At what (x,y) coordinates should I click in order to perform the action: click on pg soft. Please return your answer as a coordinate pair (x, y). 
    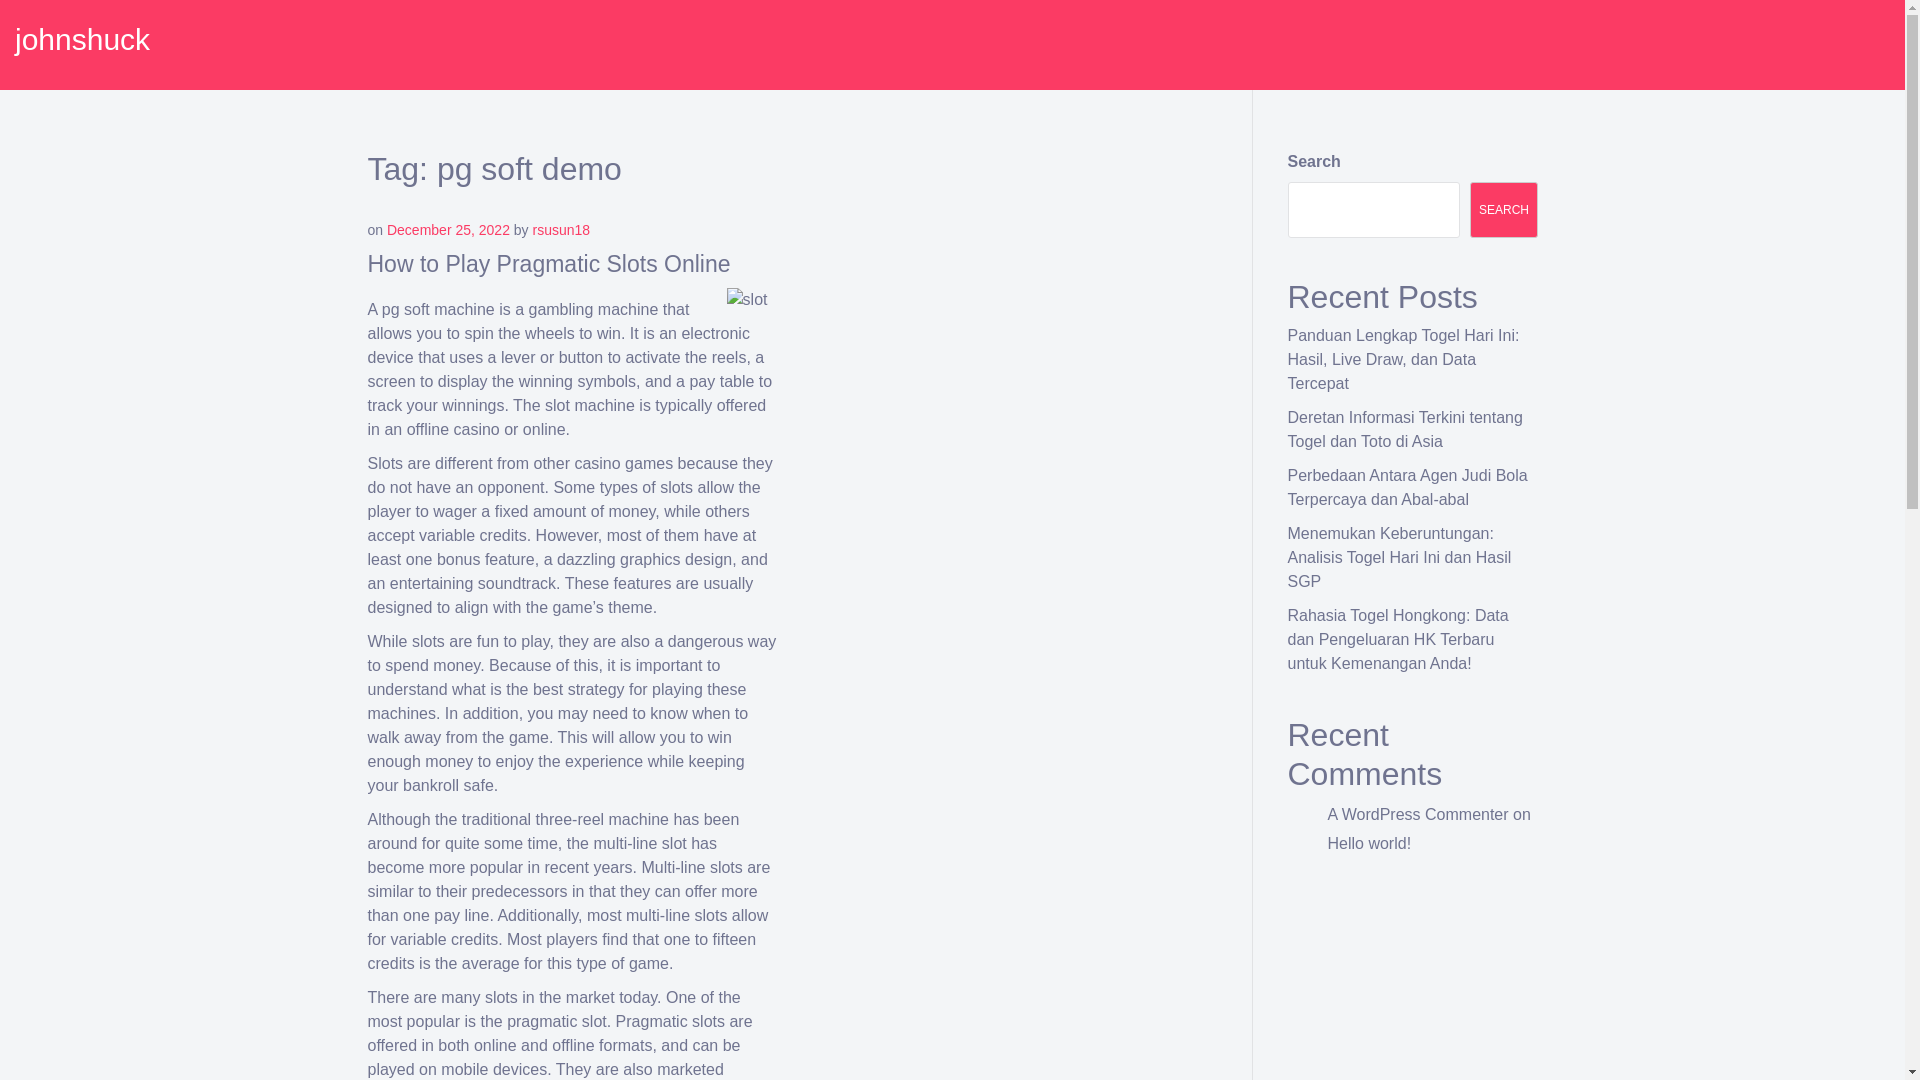
    Looking at the image, I should click on (406, 309).